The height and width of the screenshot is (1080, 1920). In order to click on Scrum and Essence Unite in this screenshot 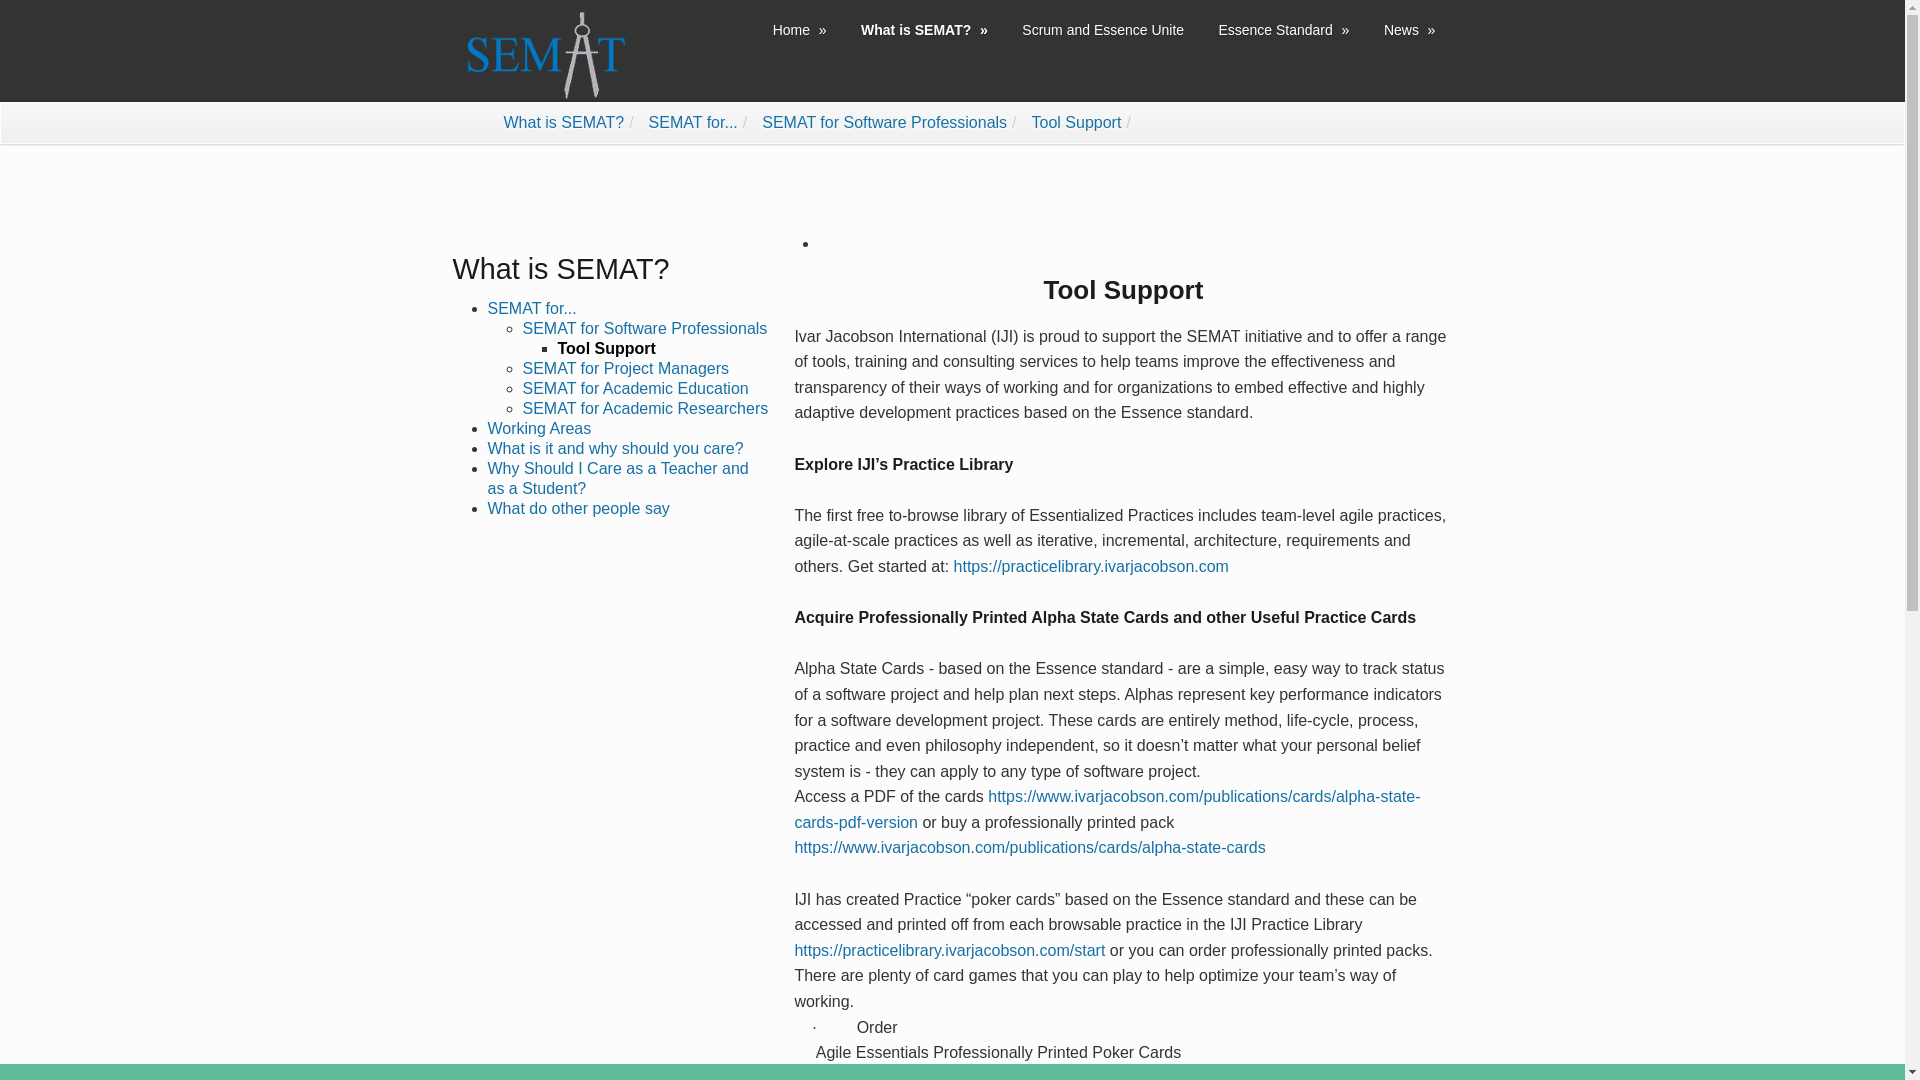, I will do `click(1105, 30)`.